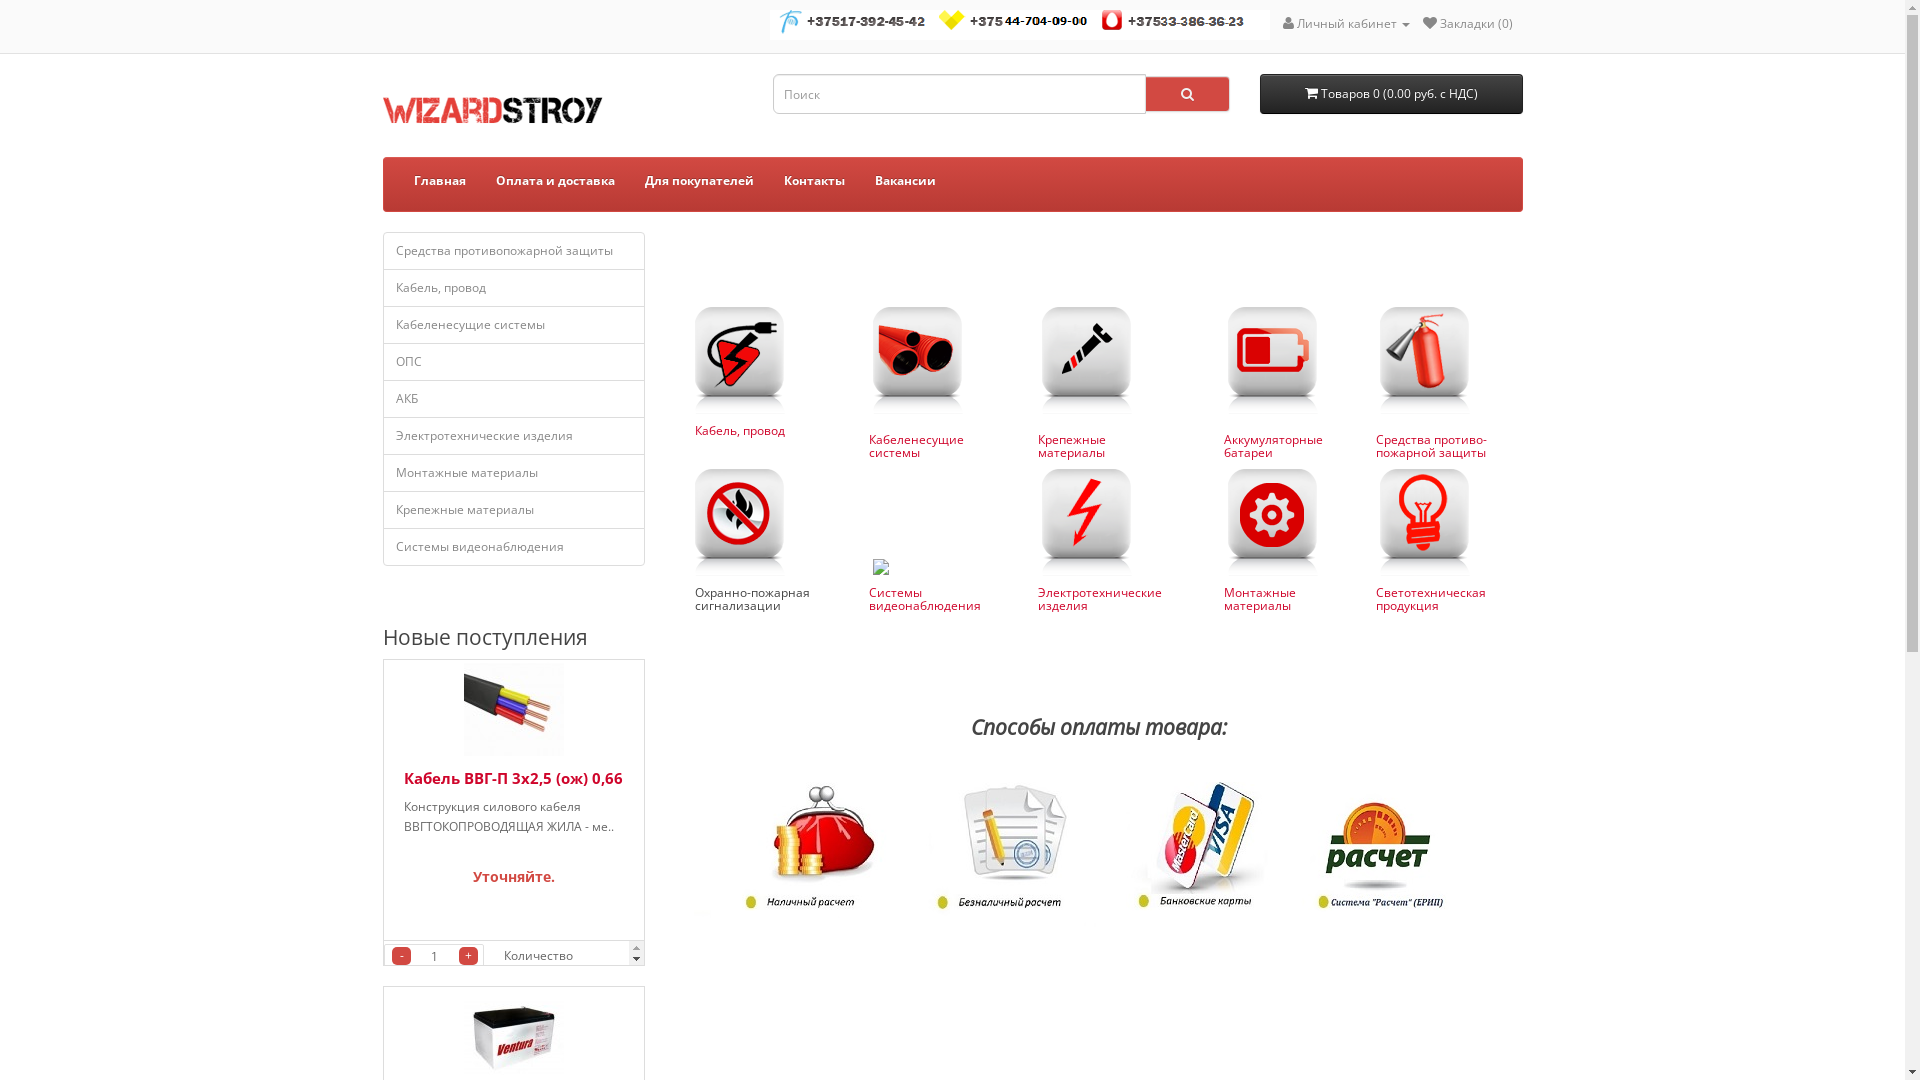 The image size is (1920, 1080). Describe the element at coordinates (1423, 521) in the screenshot. I see ` ` at that location.